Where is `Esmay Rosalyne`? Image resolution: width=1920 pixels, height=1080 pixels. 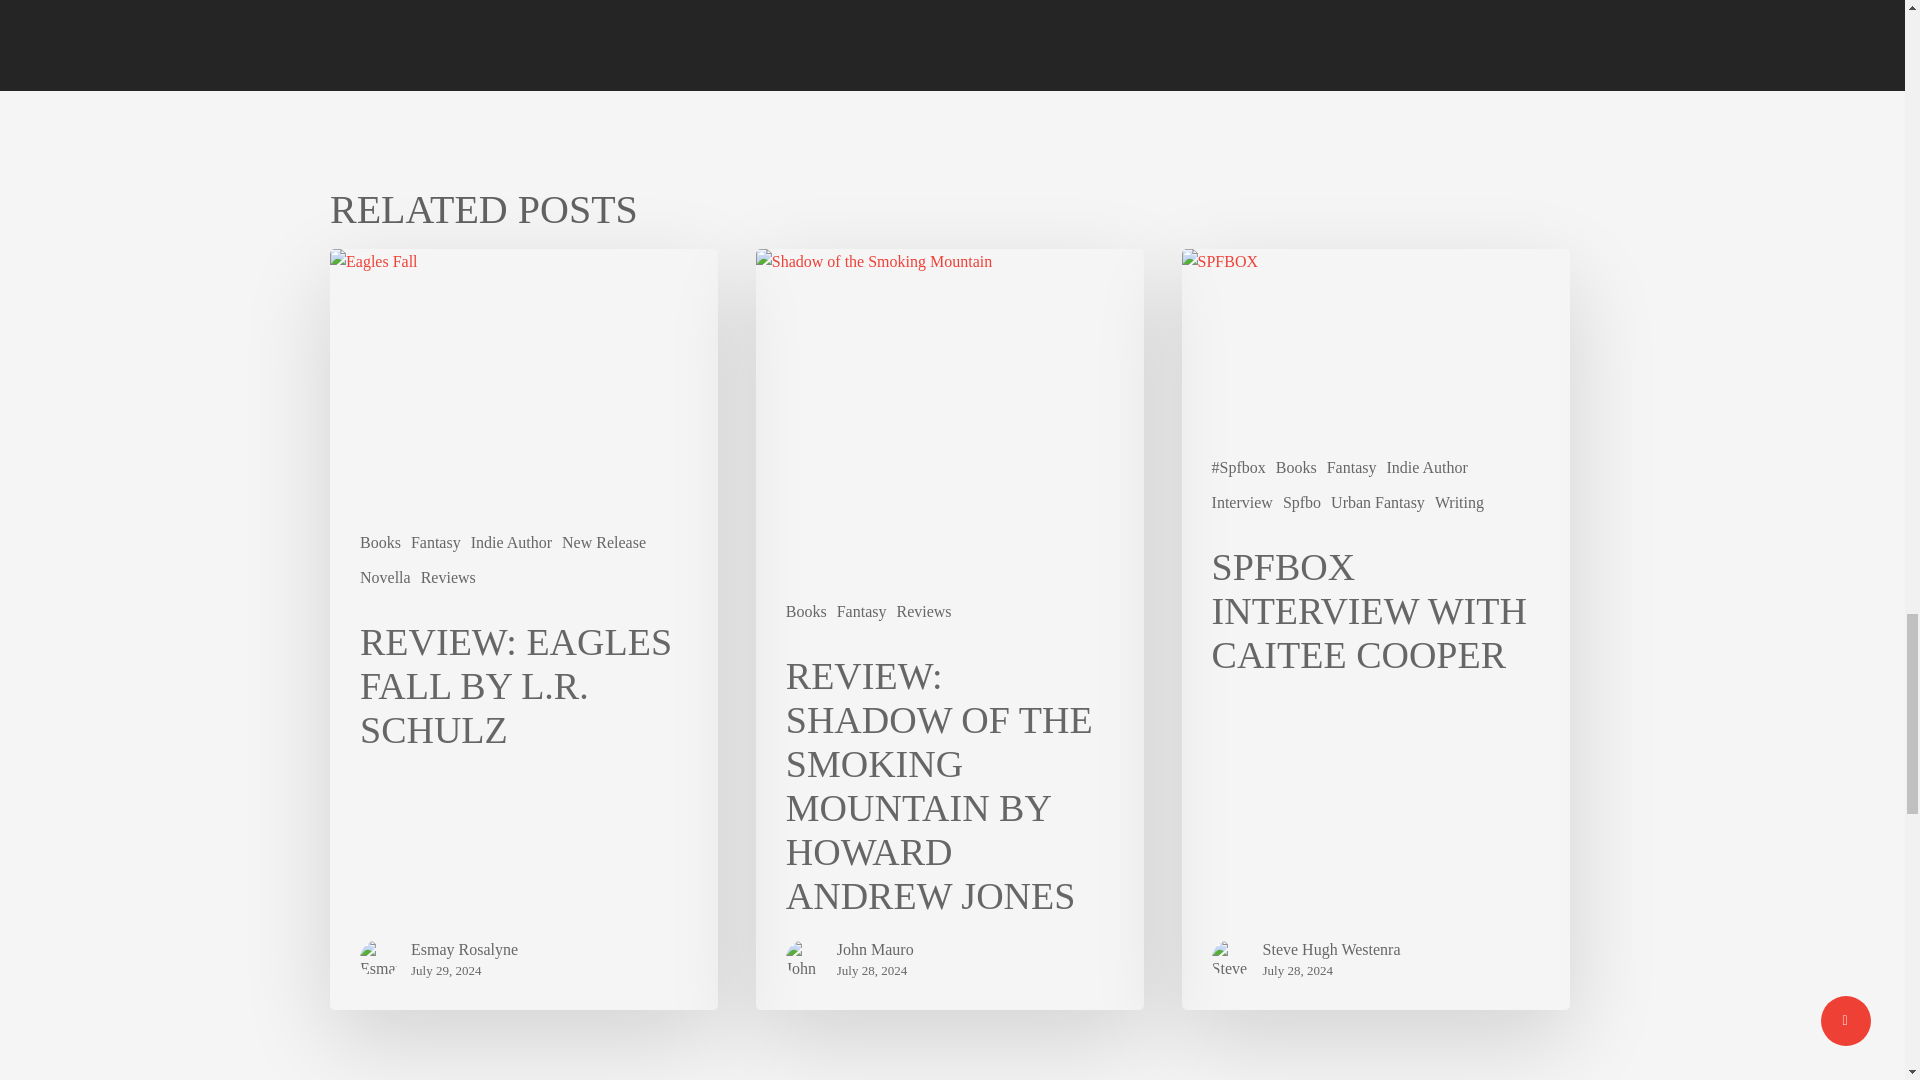
Esmay Rosalyne is located at coordinates (464, 950).